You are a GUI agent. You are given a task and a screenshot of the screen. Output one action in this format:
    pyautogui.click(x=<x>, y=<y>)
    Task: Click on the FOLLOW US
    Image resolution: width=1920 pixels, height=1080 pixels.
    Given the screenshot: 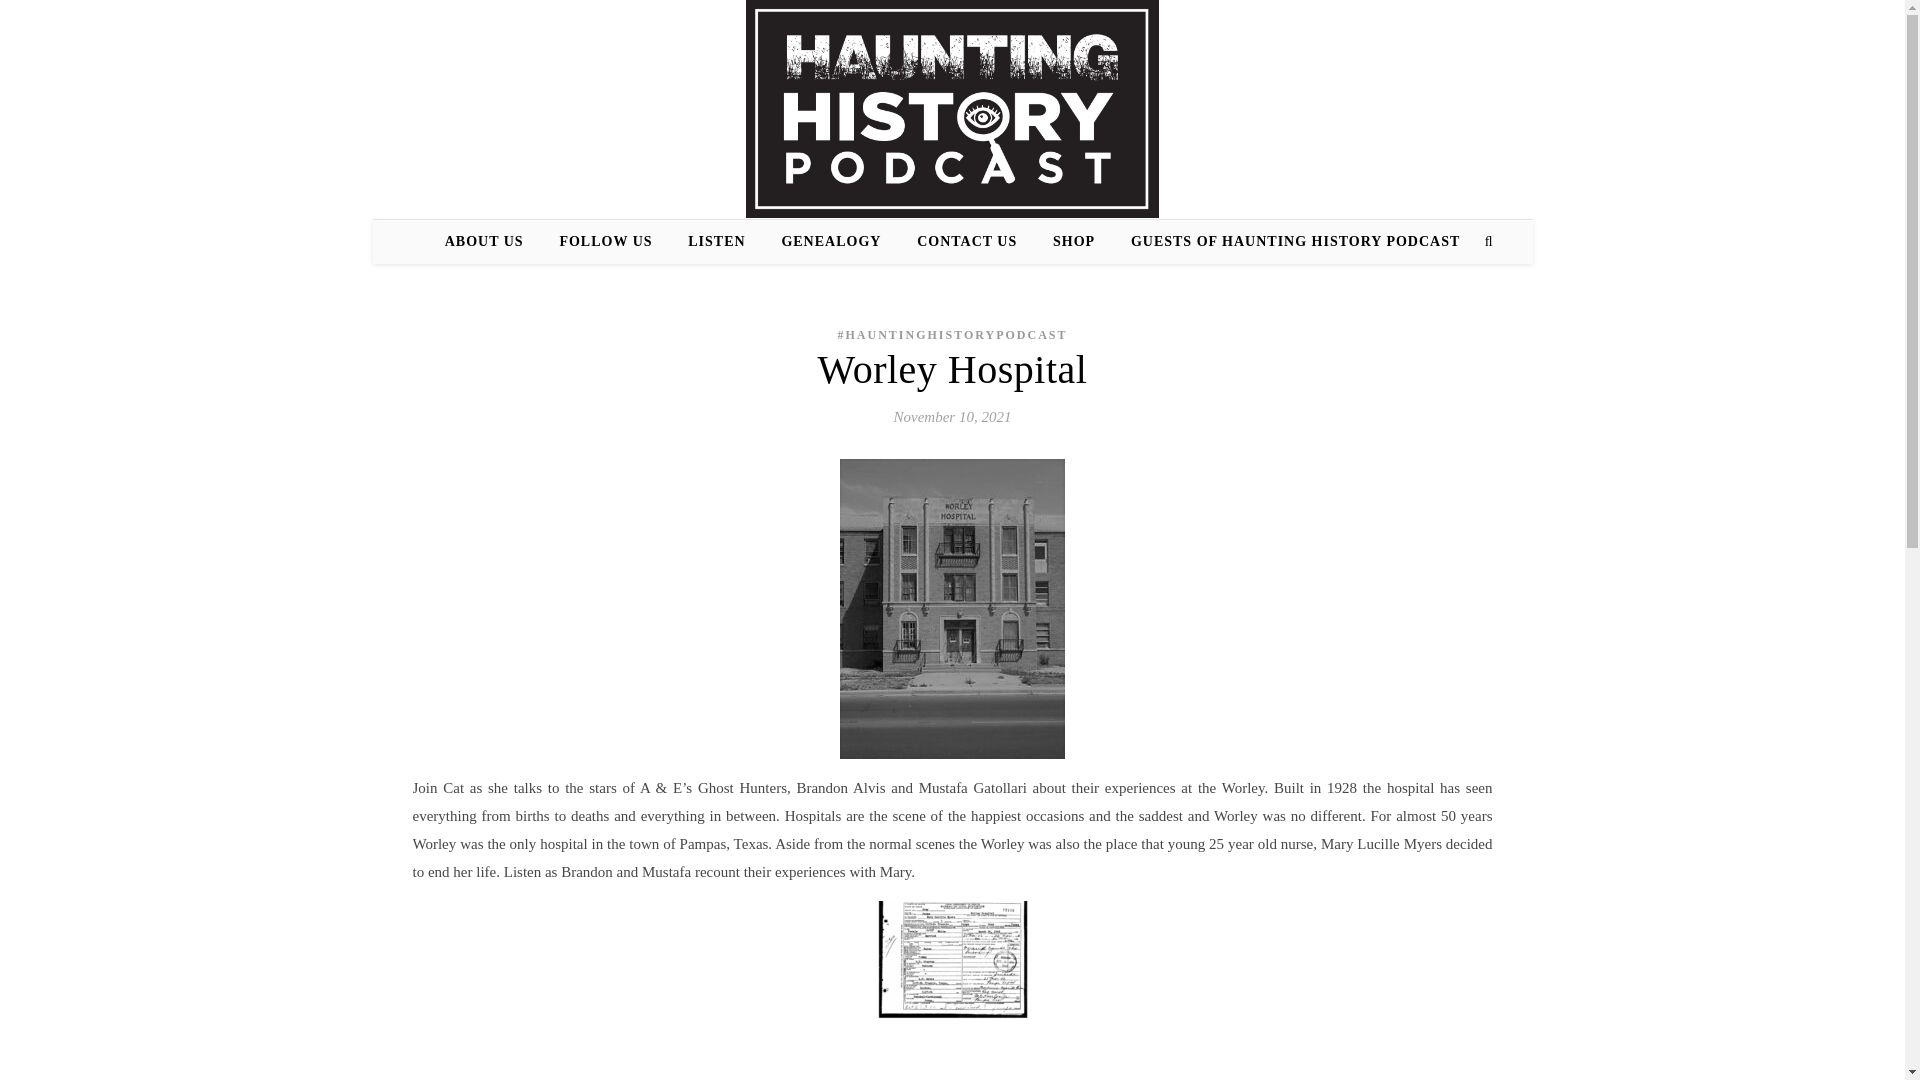 What is the action you would take?
    pyautogui.click(x=606, y=242)
    